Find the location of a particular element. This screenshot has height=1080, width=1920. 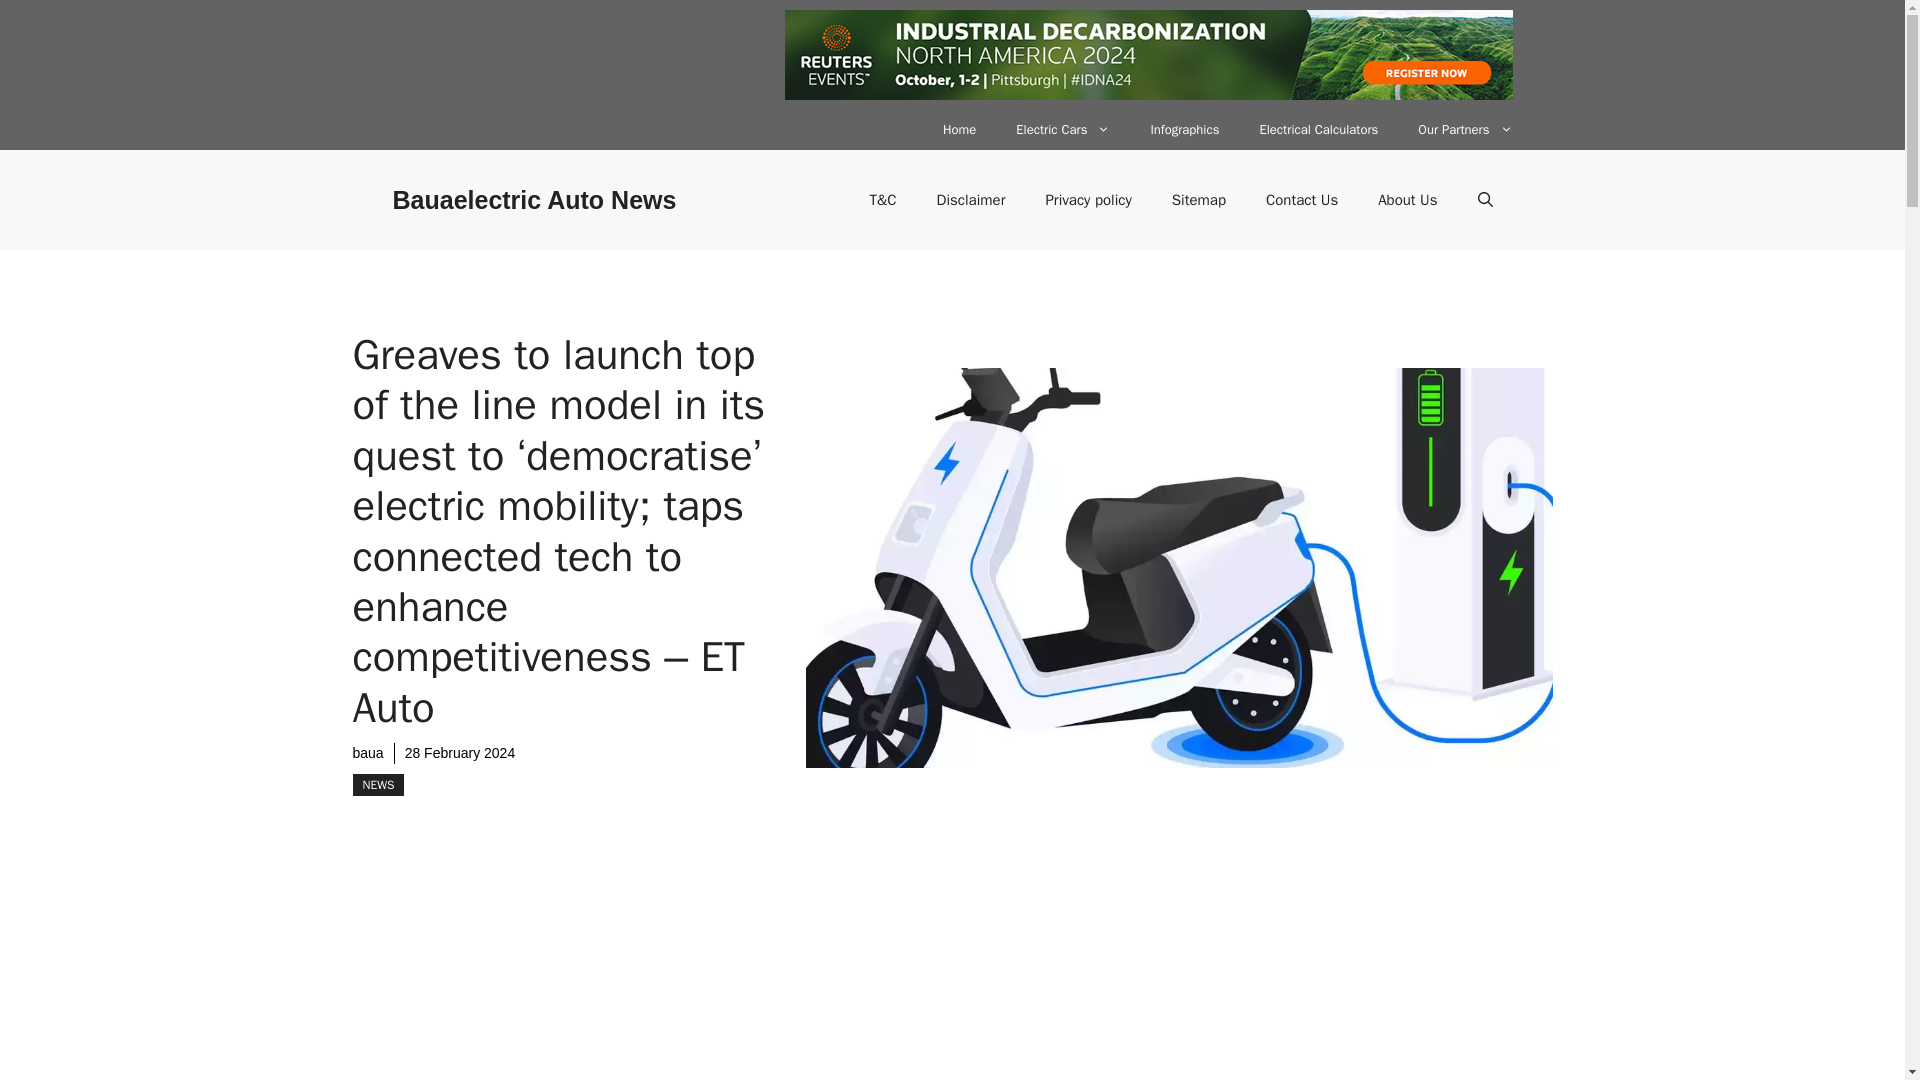

Electric Cars is located at coordinates (1063, 130).